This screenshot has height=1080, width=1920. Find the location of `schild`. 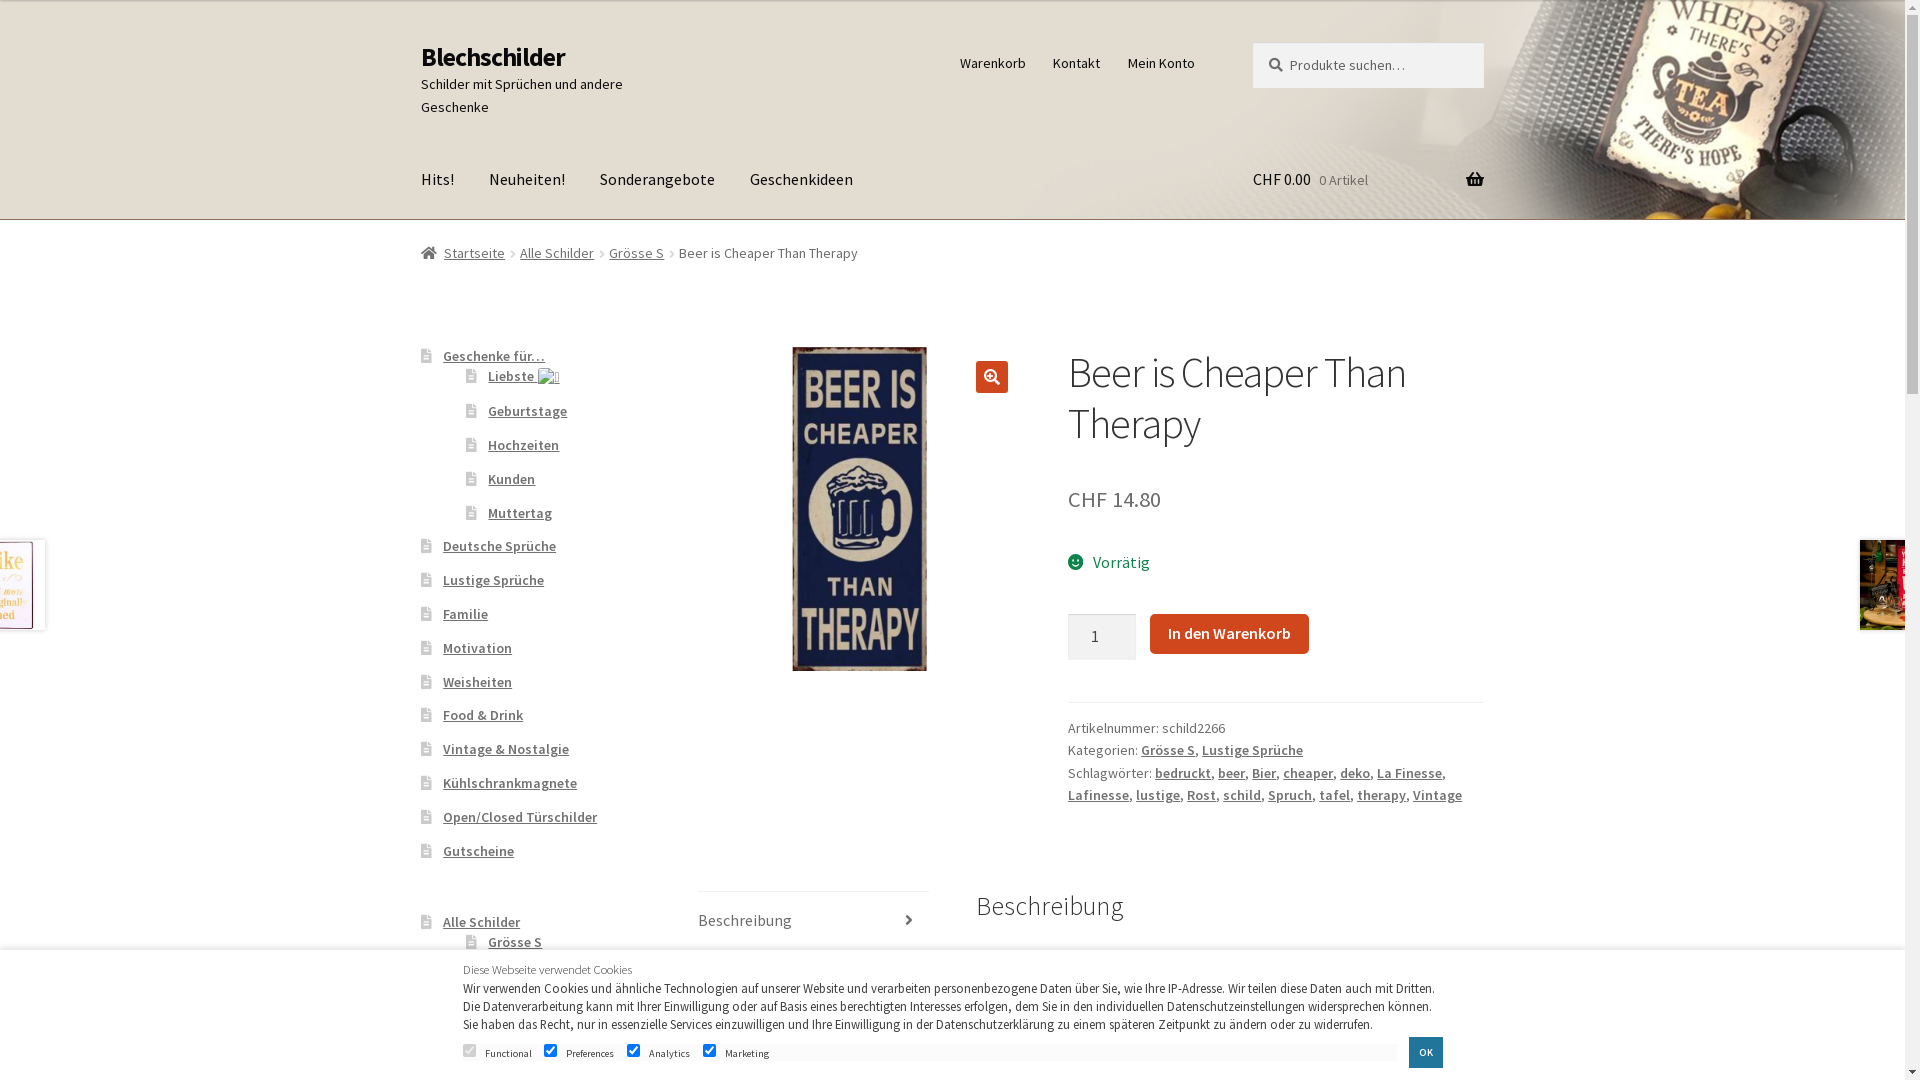

schild is located at coordinates (1242, 795).